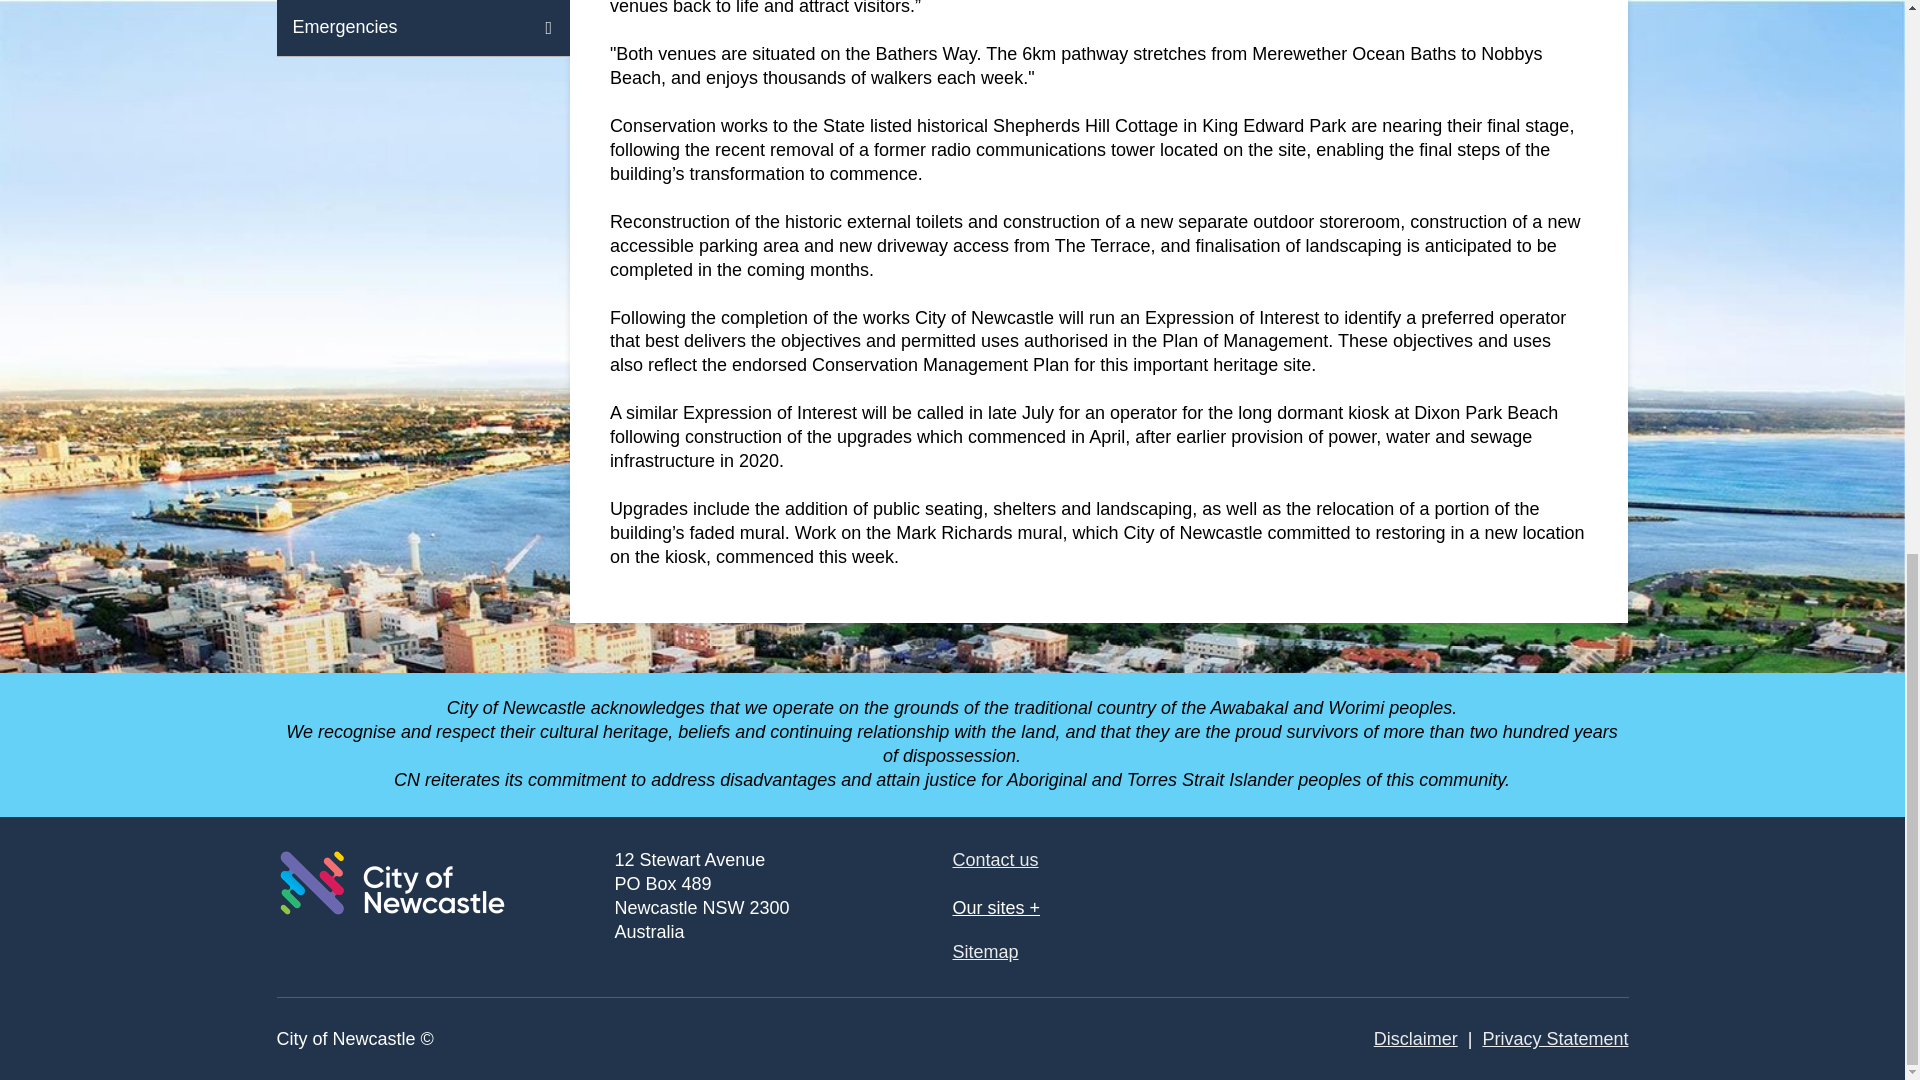 The width and height of the screenshot is (1920, 1080). Describe the element at coordinates (1512, 884) in the screenshot. I see `Twitter` at that location.